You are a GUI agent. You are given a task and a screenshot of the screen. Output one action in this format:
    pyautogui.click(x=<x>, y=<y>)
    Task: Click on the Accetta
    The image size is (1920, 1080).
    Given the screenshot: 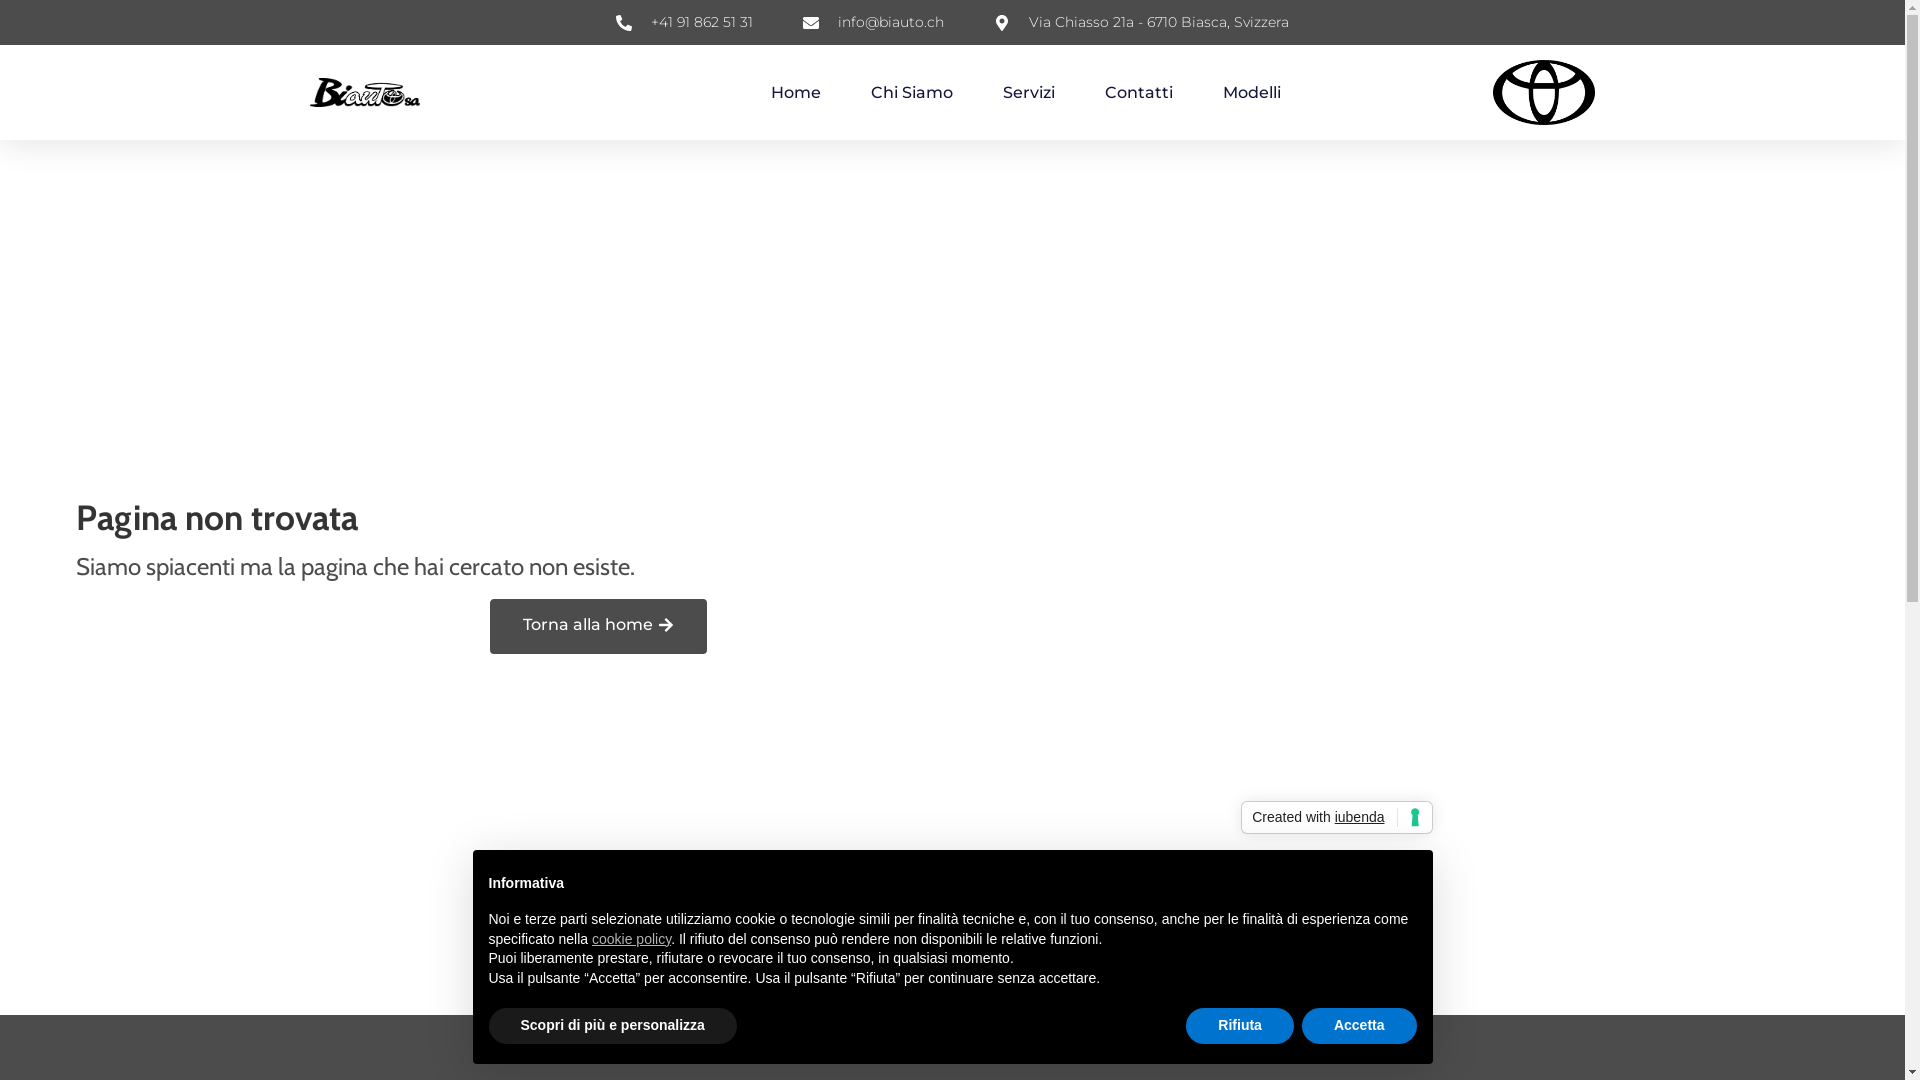 What is the action you would take?
    pyautogui.click(x=1360, y=1026)
    